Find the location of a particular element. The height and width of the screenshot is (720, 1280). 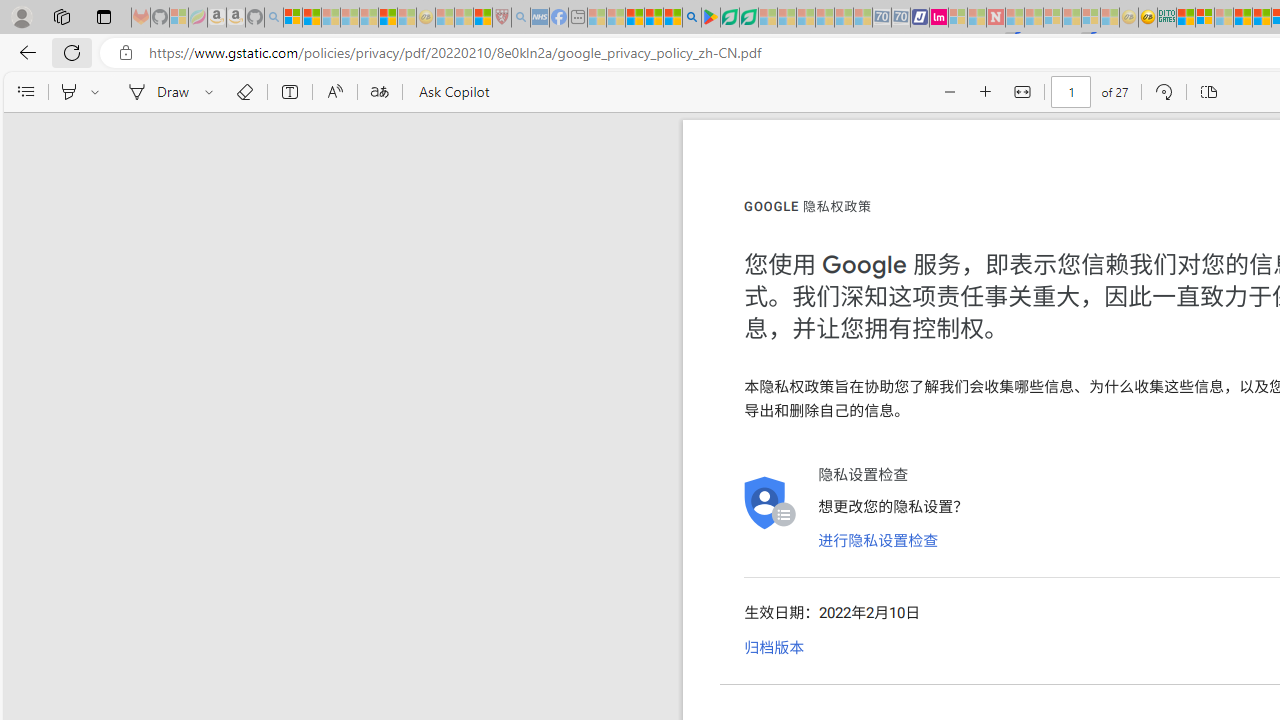

Kinda Frugal - MSN is located at coordinates (1262, 18).